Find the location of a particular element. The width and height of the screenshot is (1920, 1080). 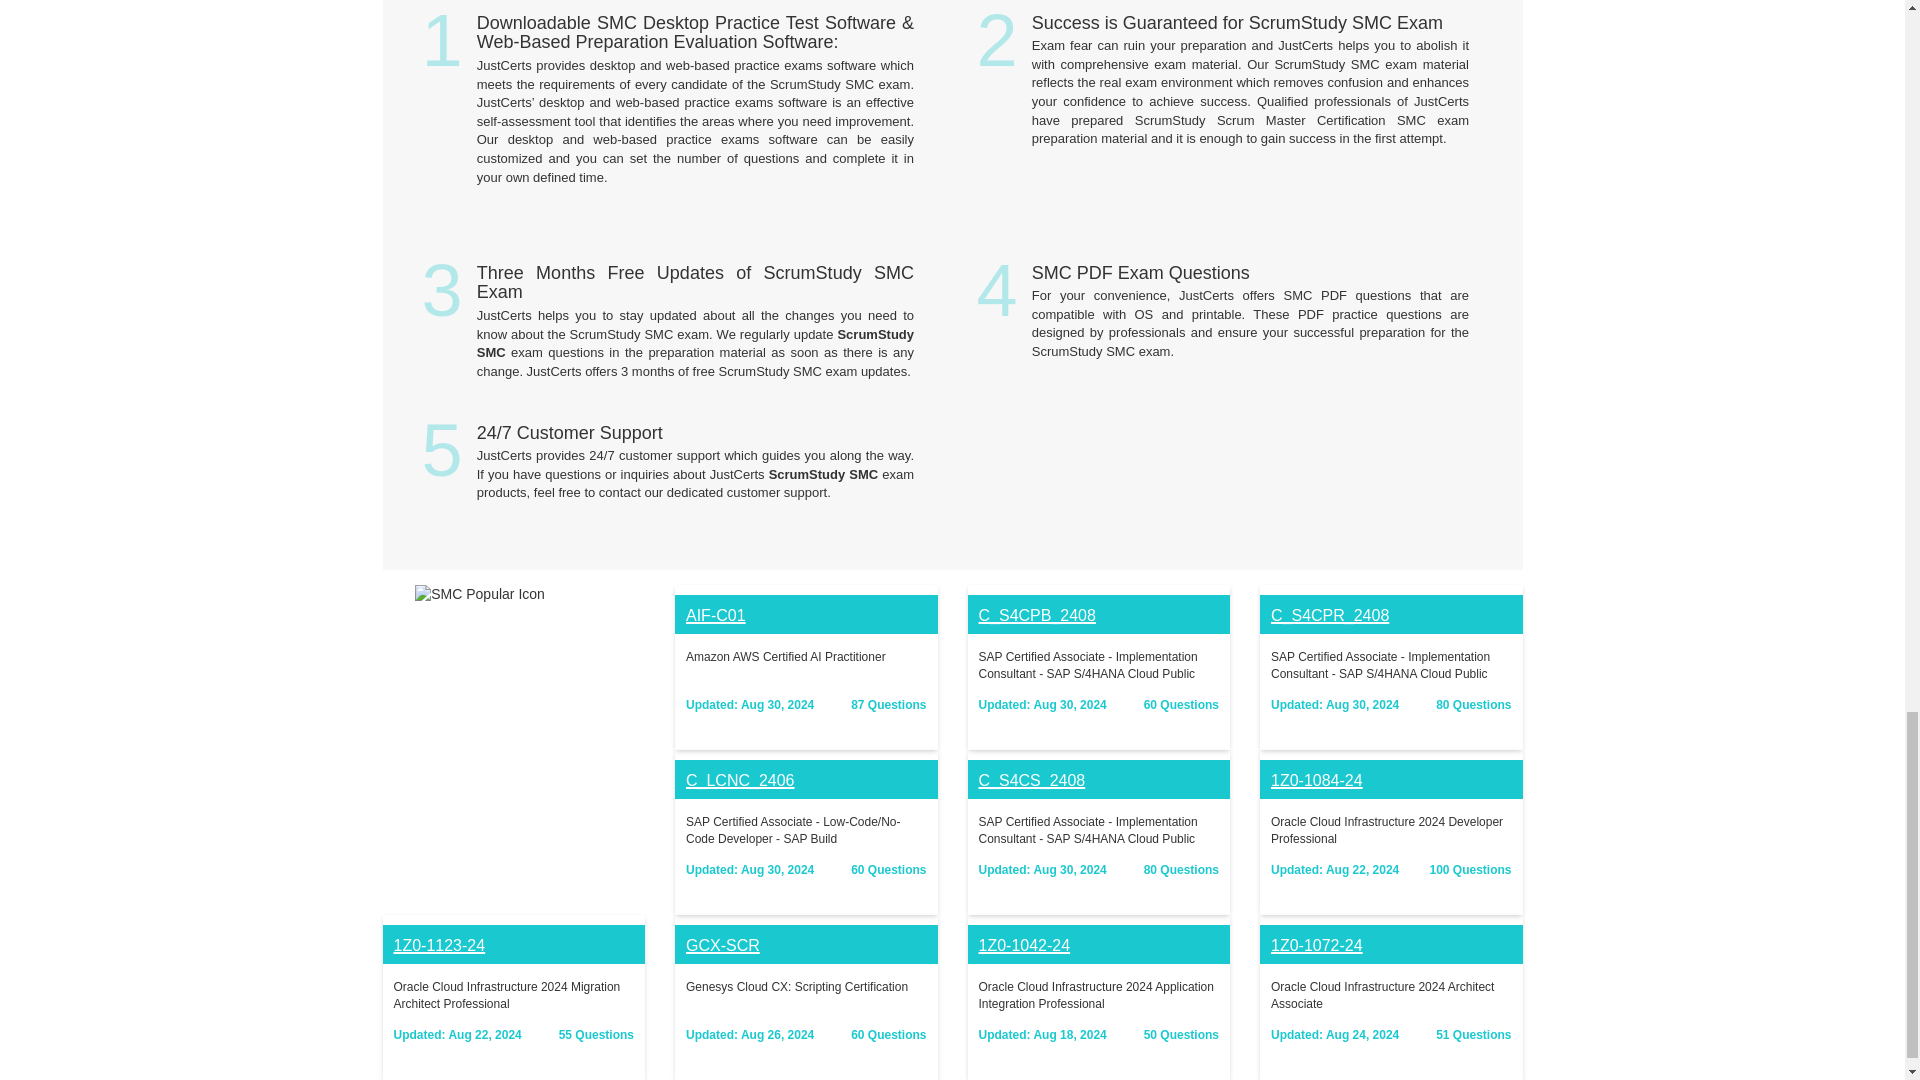

AIF-C01 is located at coordinates (716, 615).